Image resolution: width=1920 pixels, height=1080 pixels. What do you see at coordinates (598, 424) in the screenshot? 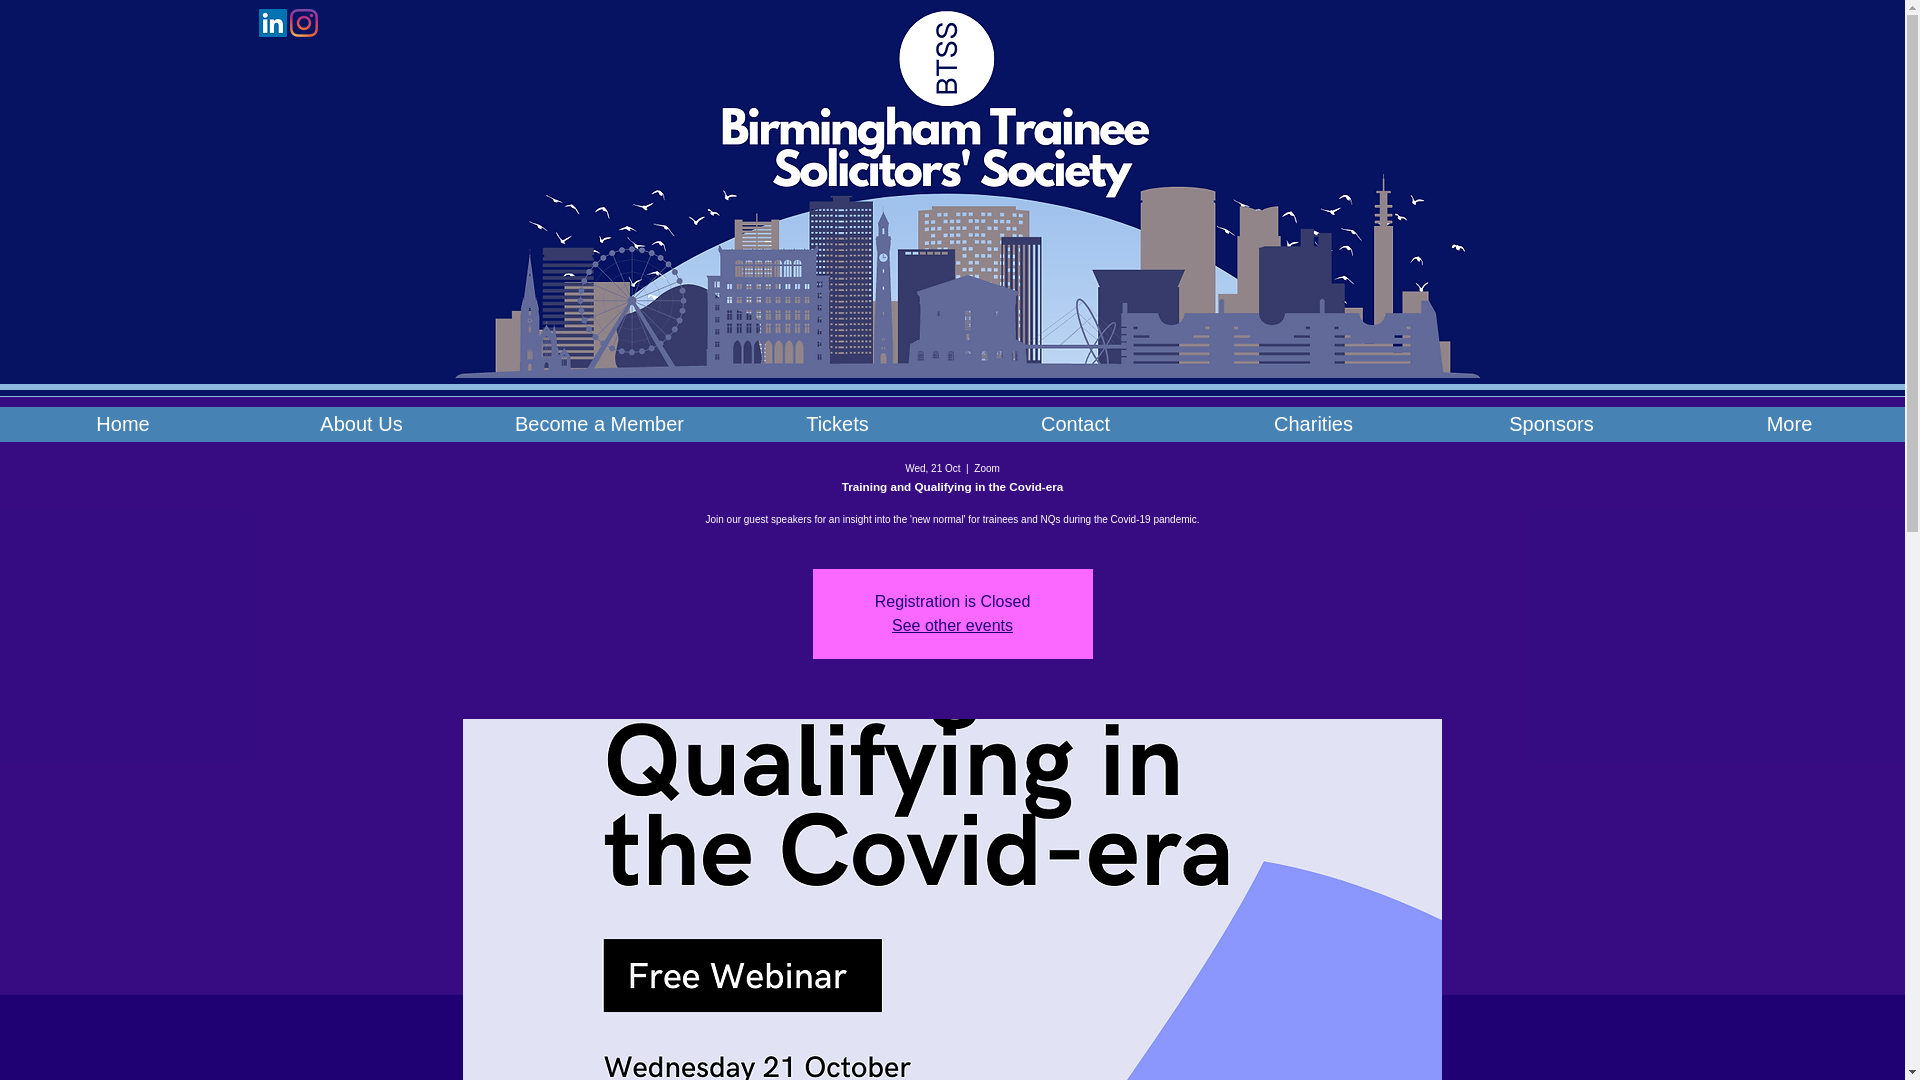
I see `Become a Member` at bounding box center [598, 424].